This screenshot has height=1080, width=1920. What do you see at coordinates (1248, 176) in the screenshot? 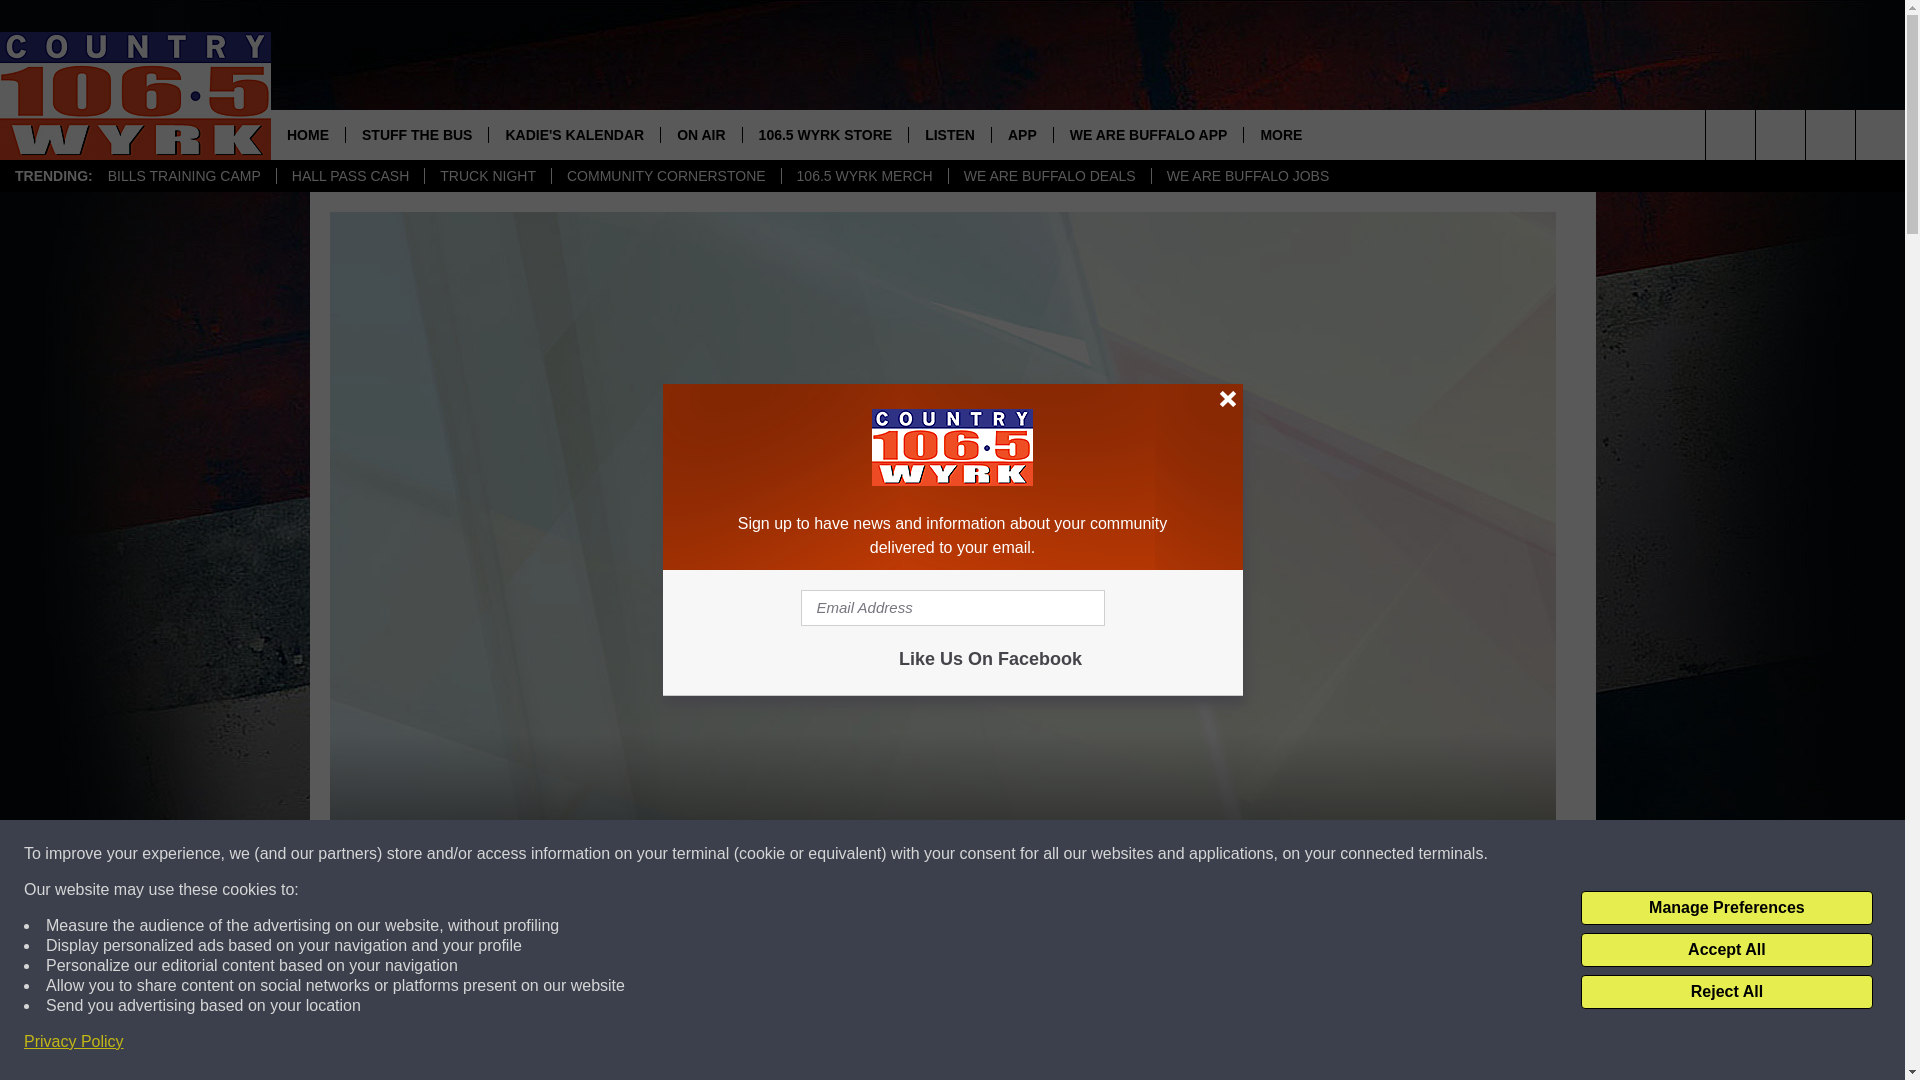
I see `WE ARE BUFFALO JOBS` at bounding box center [1248, 176].